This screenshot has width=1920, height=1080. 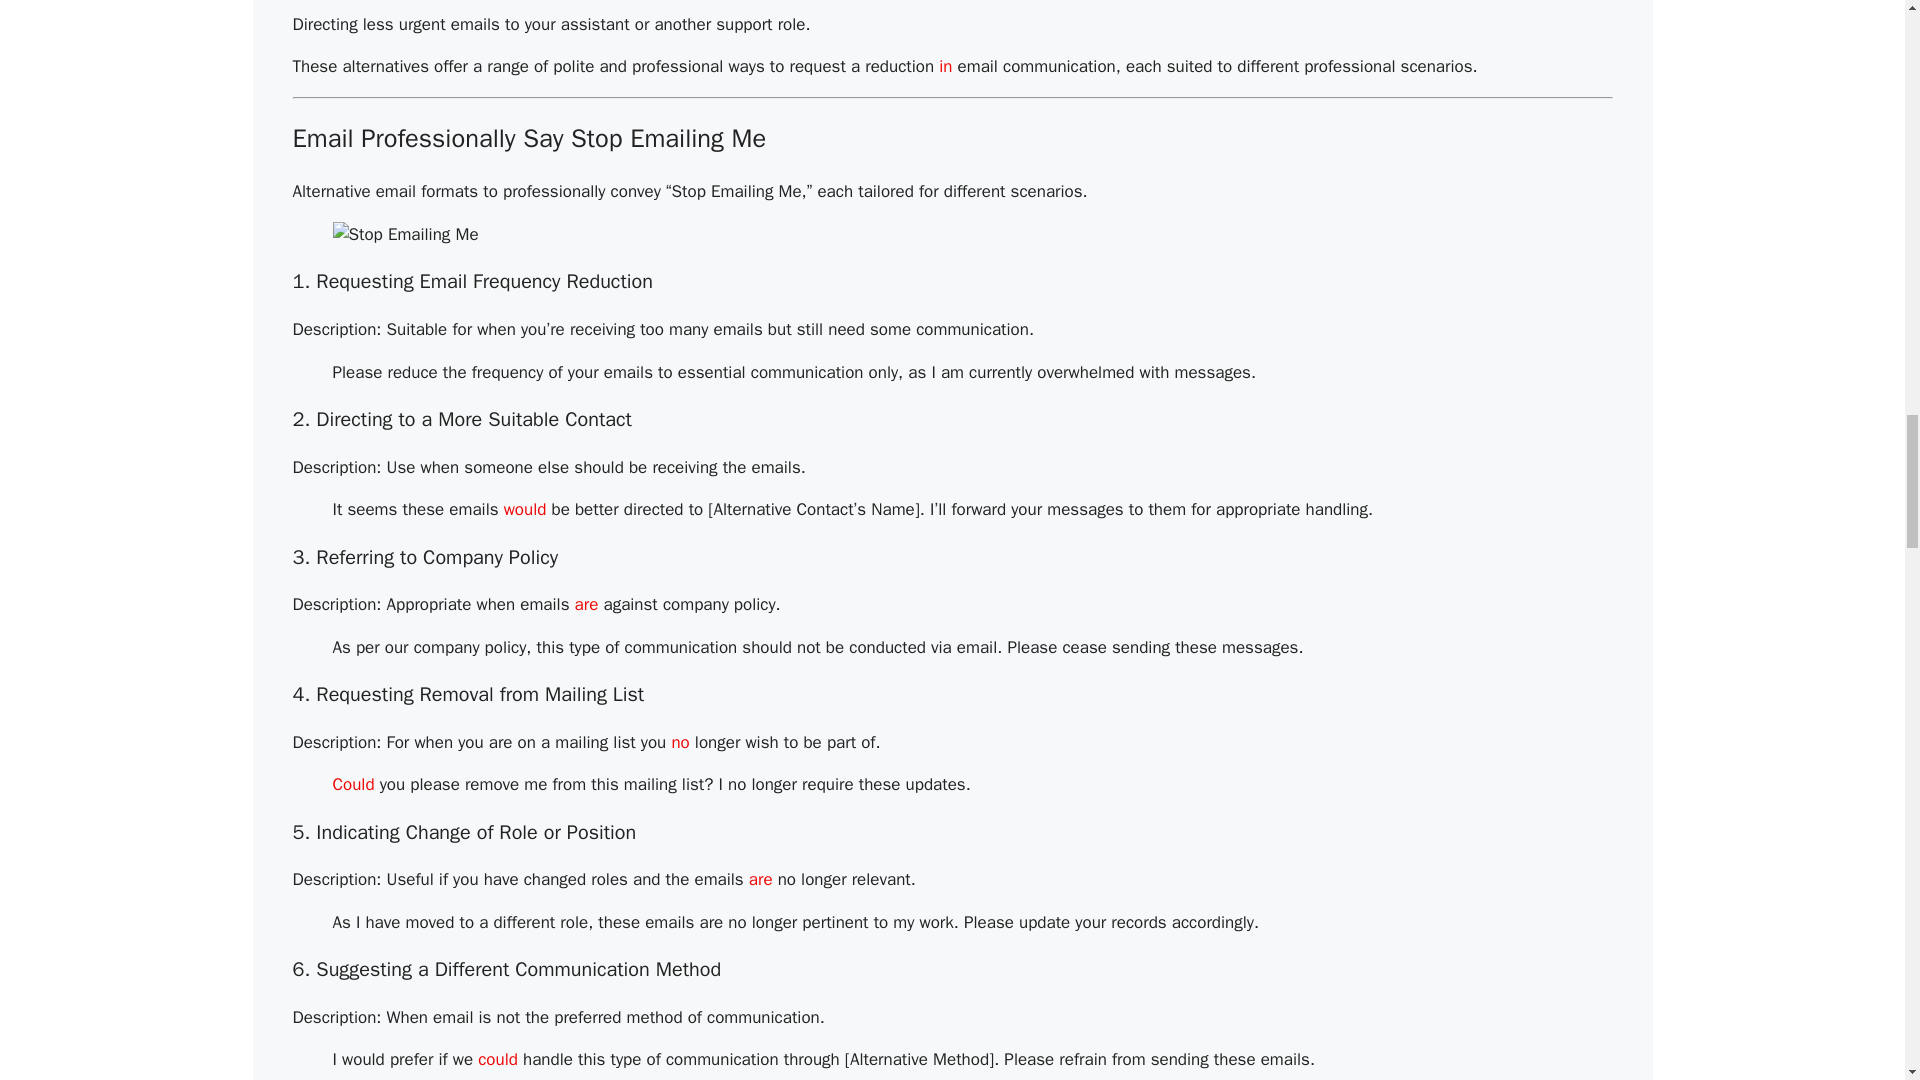 What do you see at coordinates (945, 66) in the screenshot?
I see `in` at bounding box center [945, 66].